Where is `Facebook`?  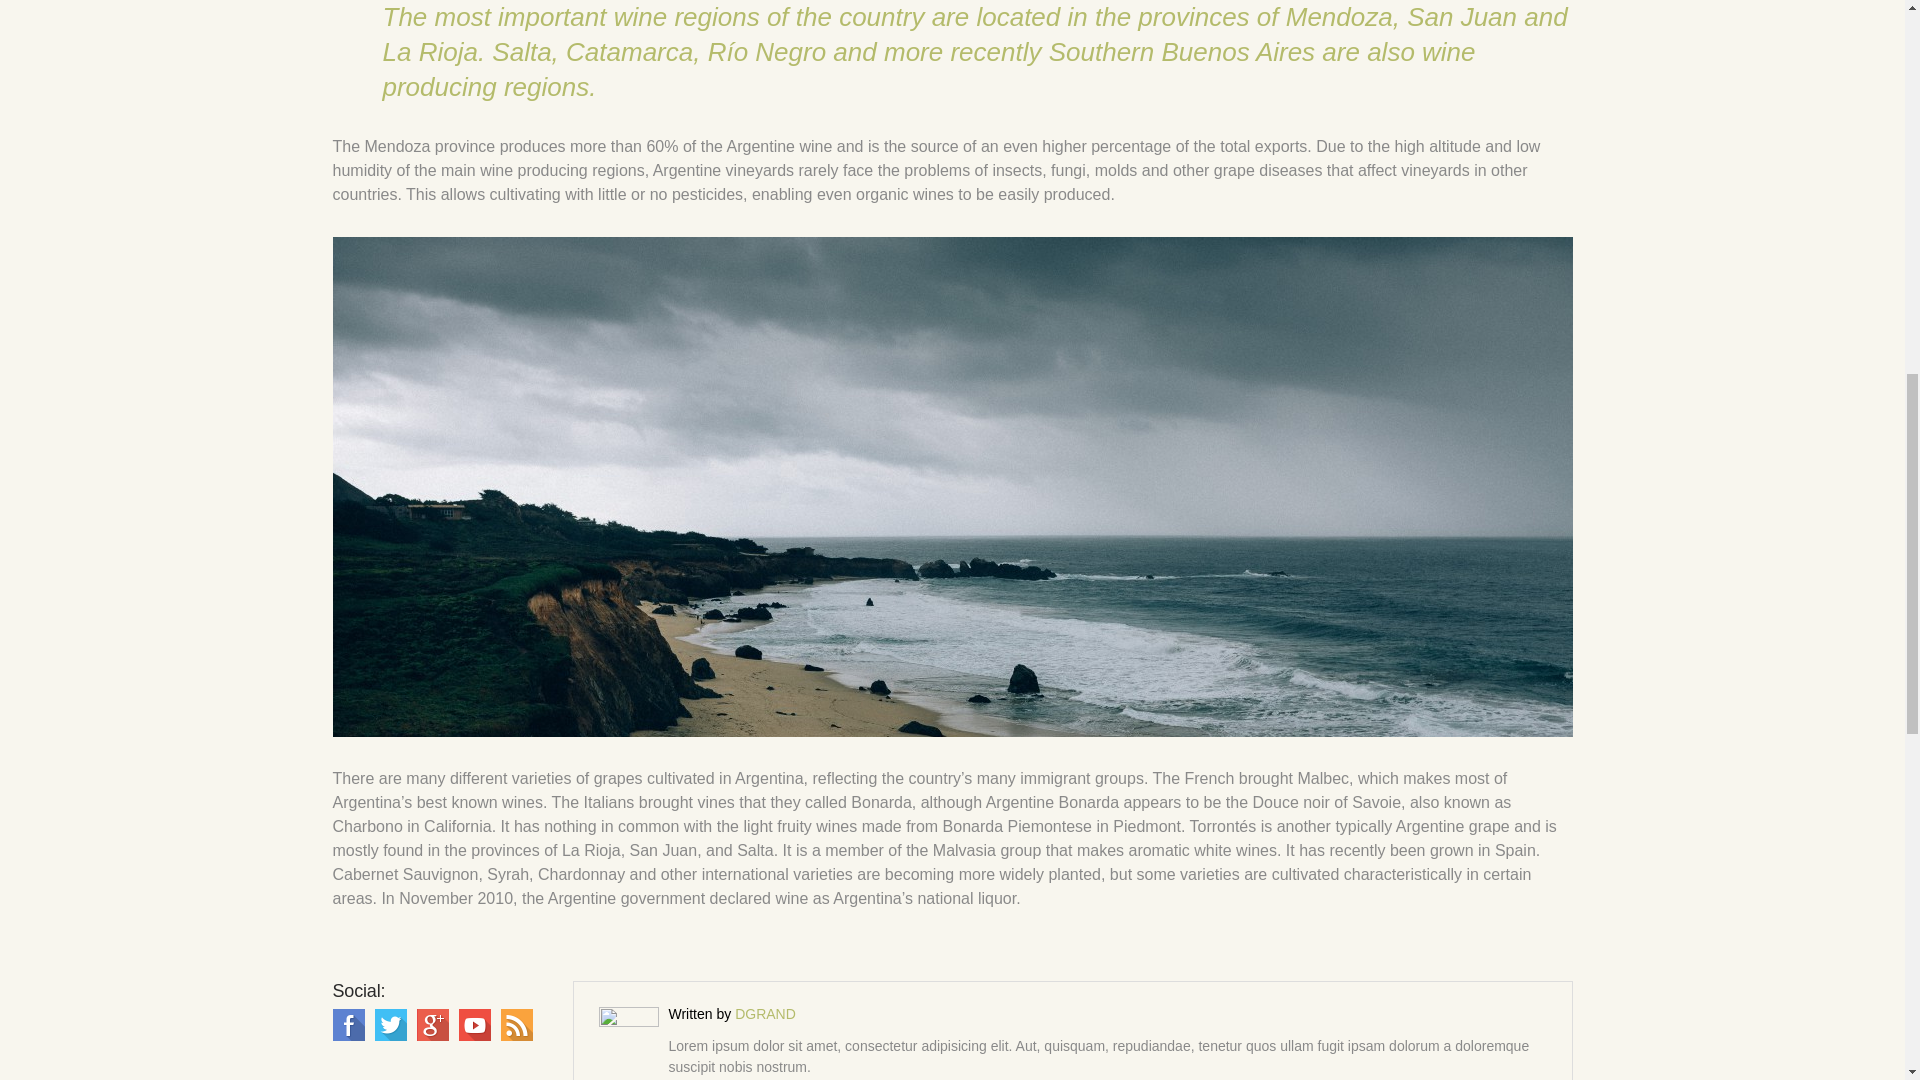 Facebook is located at coordinates (348, 1024).